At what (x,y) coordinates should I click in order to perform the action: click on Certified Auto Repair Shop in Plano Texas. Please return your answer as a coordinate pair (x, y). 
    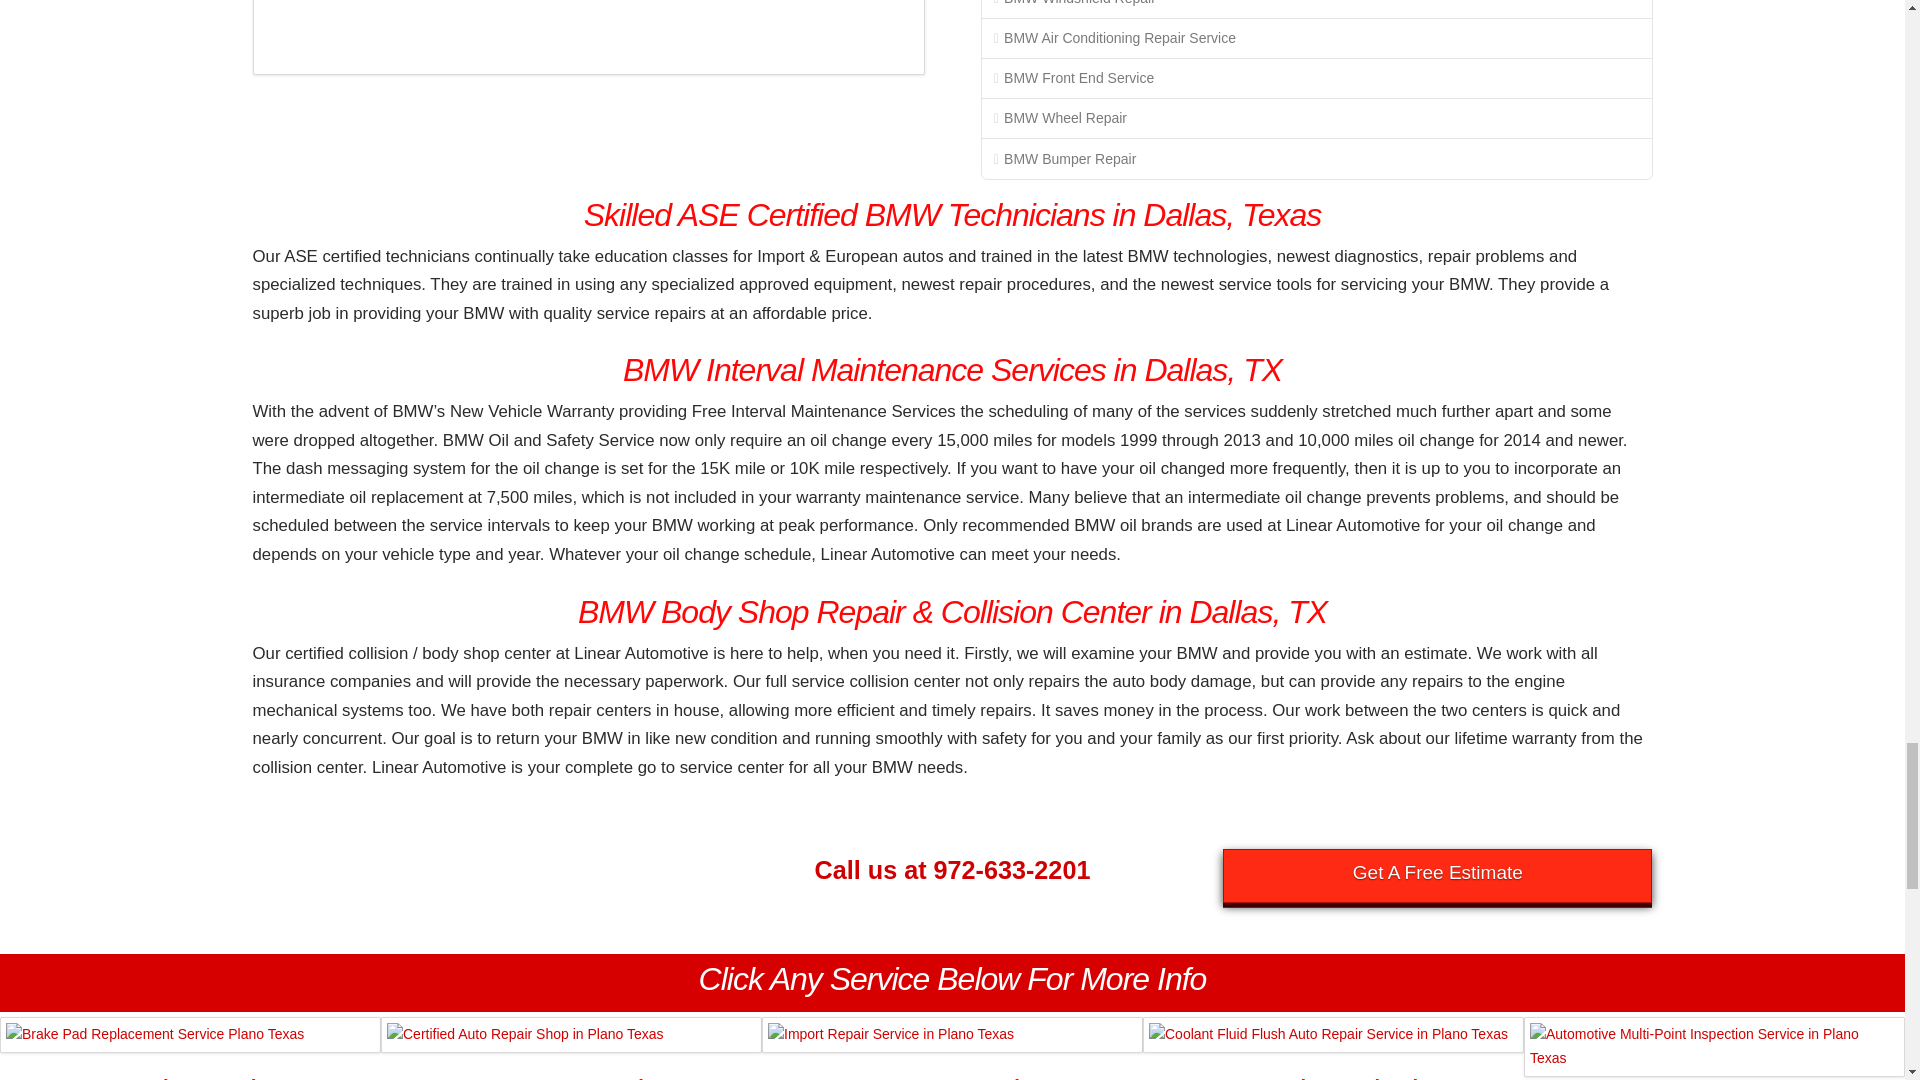
    Looking at the image, I should click on (571, 1035).